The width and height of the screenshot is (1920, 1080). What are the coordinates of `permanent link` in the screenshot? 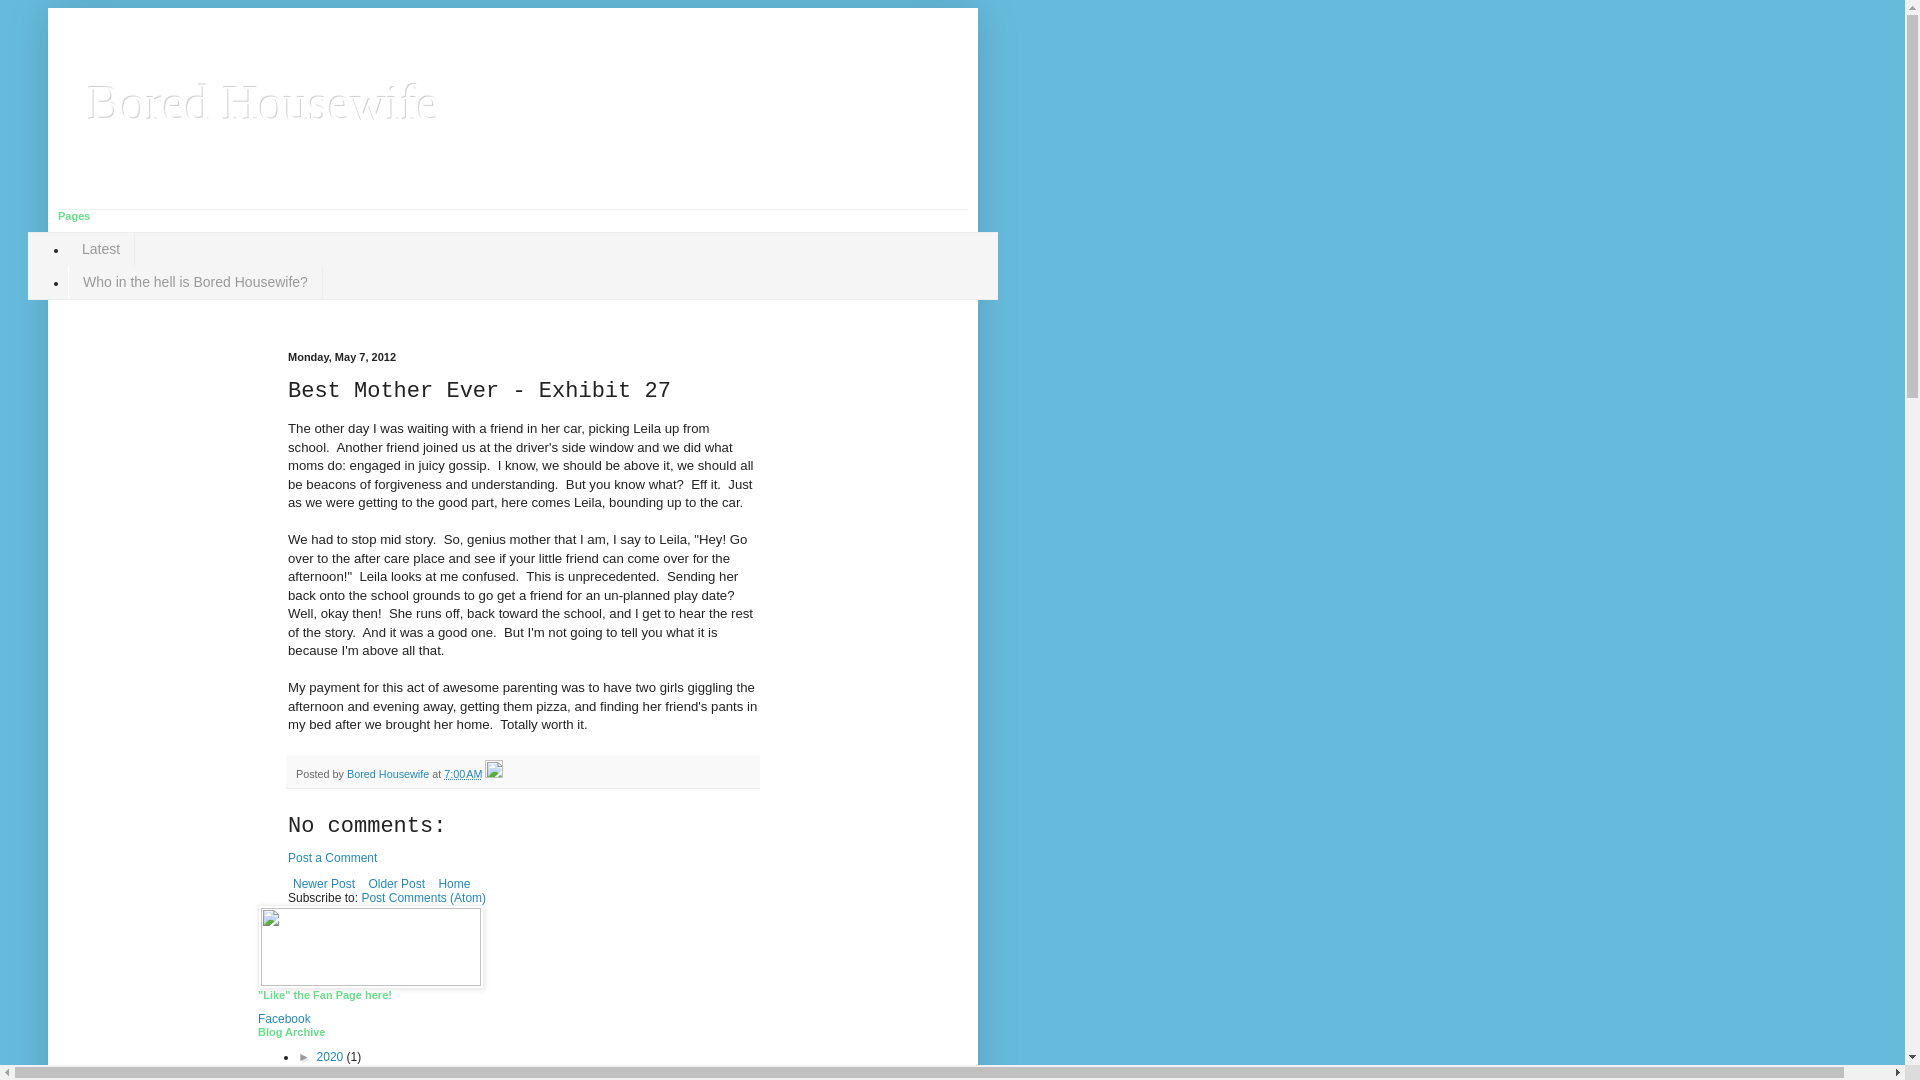 It's located at (462, 773).